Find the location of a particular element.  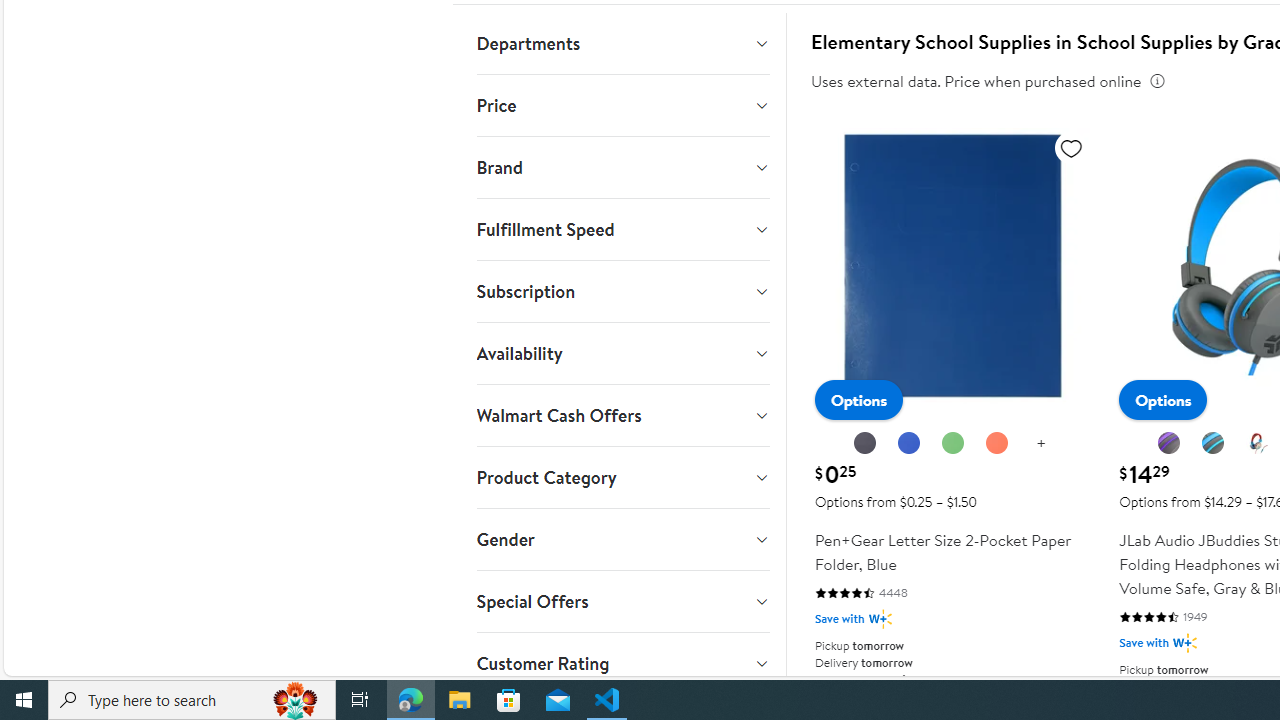

Blue is located at coordinates (909, 444).